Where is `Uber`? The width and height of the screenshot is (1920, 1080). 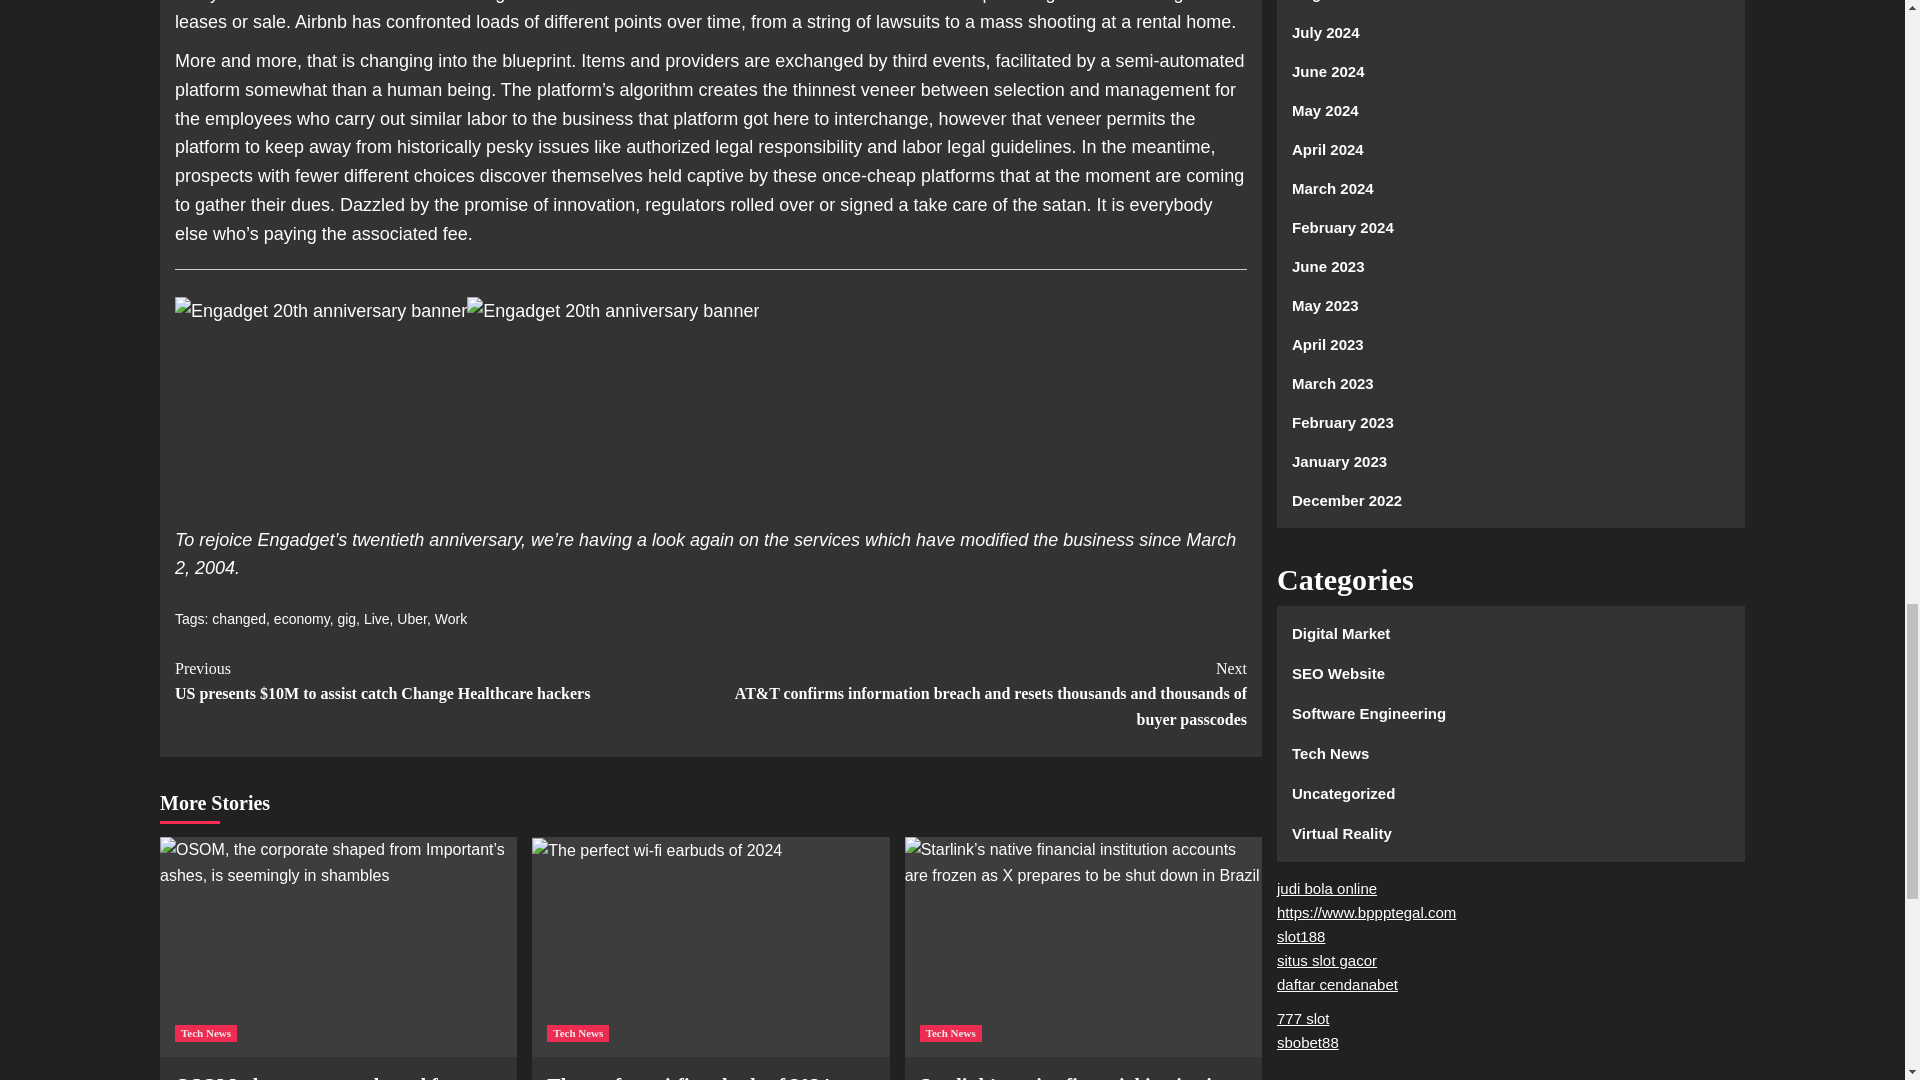 Uber is located at coordinates (412, 619).